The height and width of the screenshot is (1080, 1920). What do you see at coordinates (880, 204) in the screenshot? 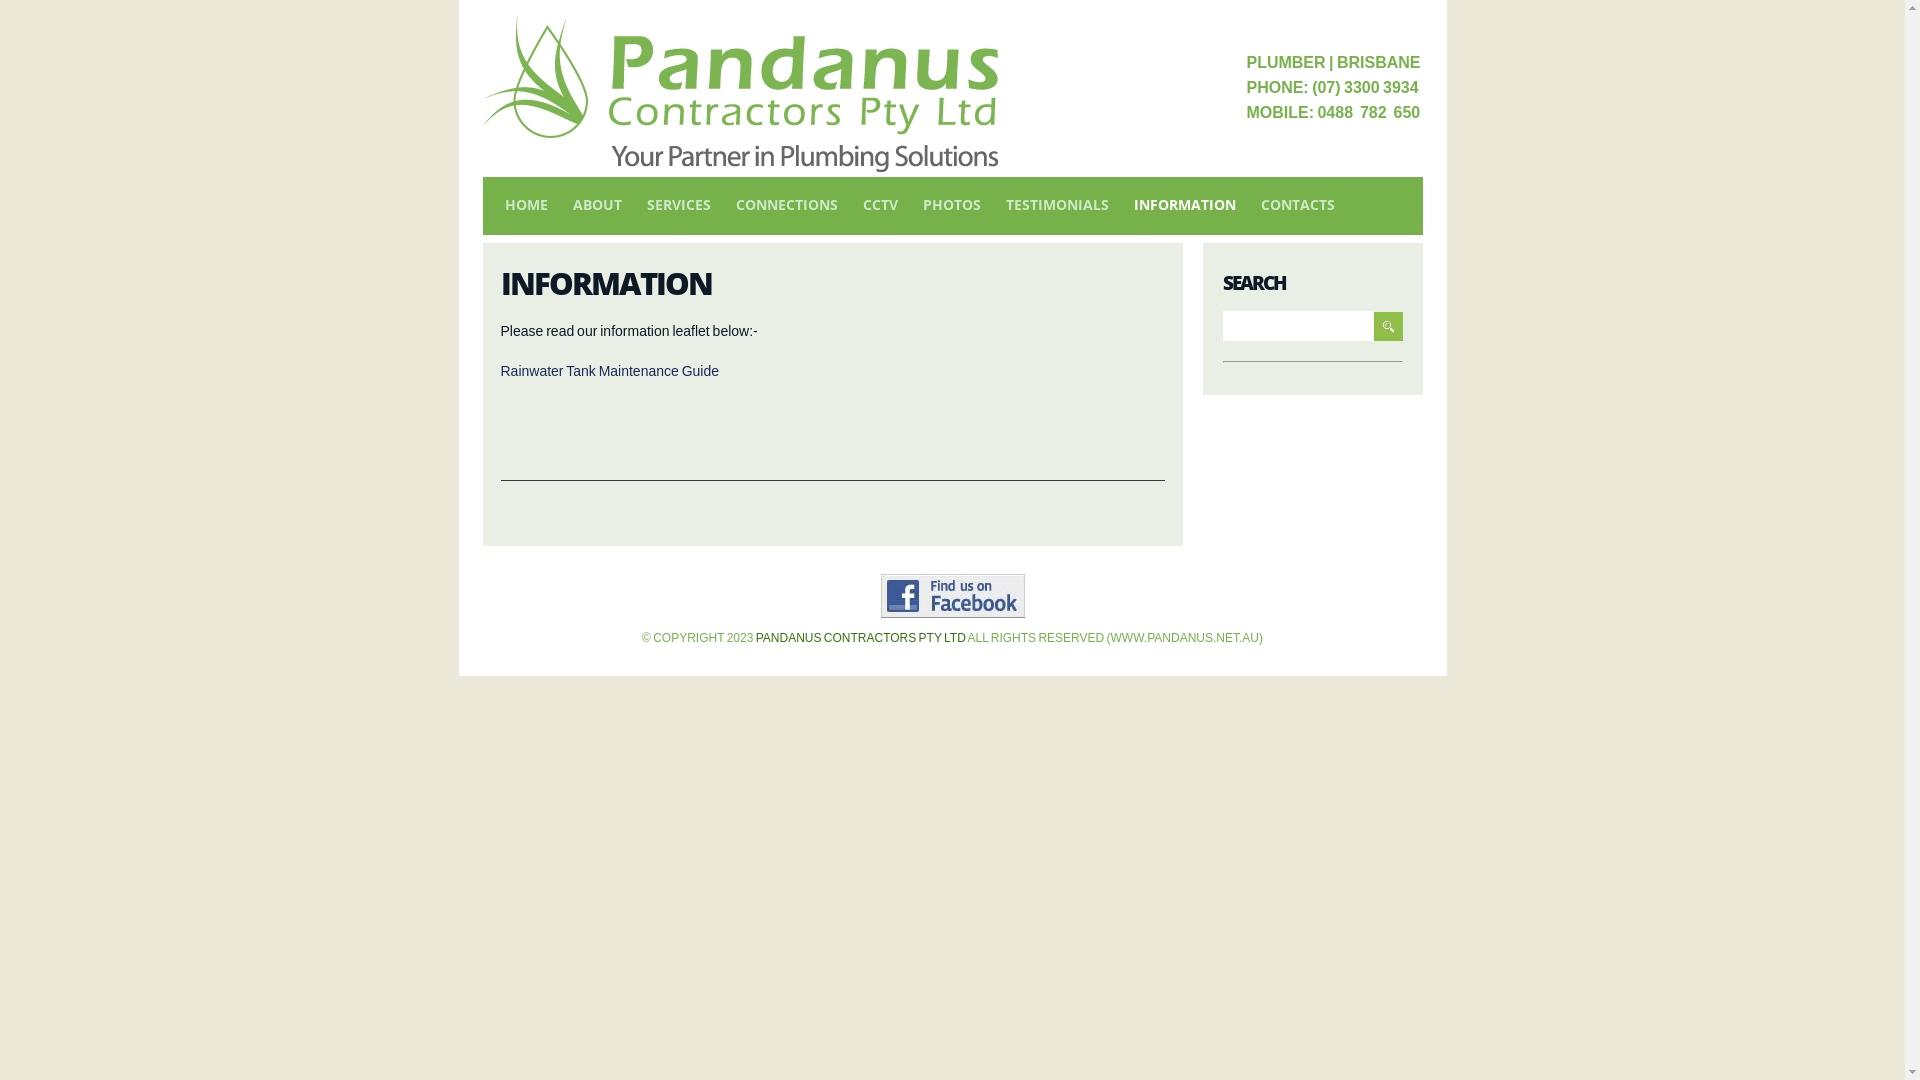
I see `CCTV` at bounding box center [880, 204].